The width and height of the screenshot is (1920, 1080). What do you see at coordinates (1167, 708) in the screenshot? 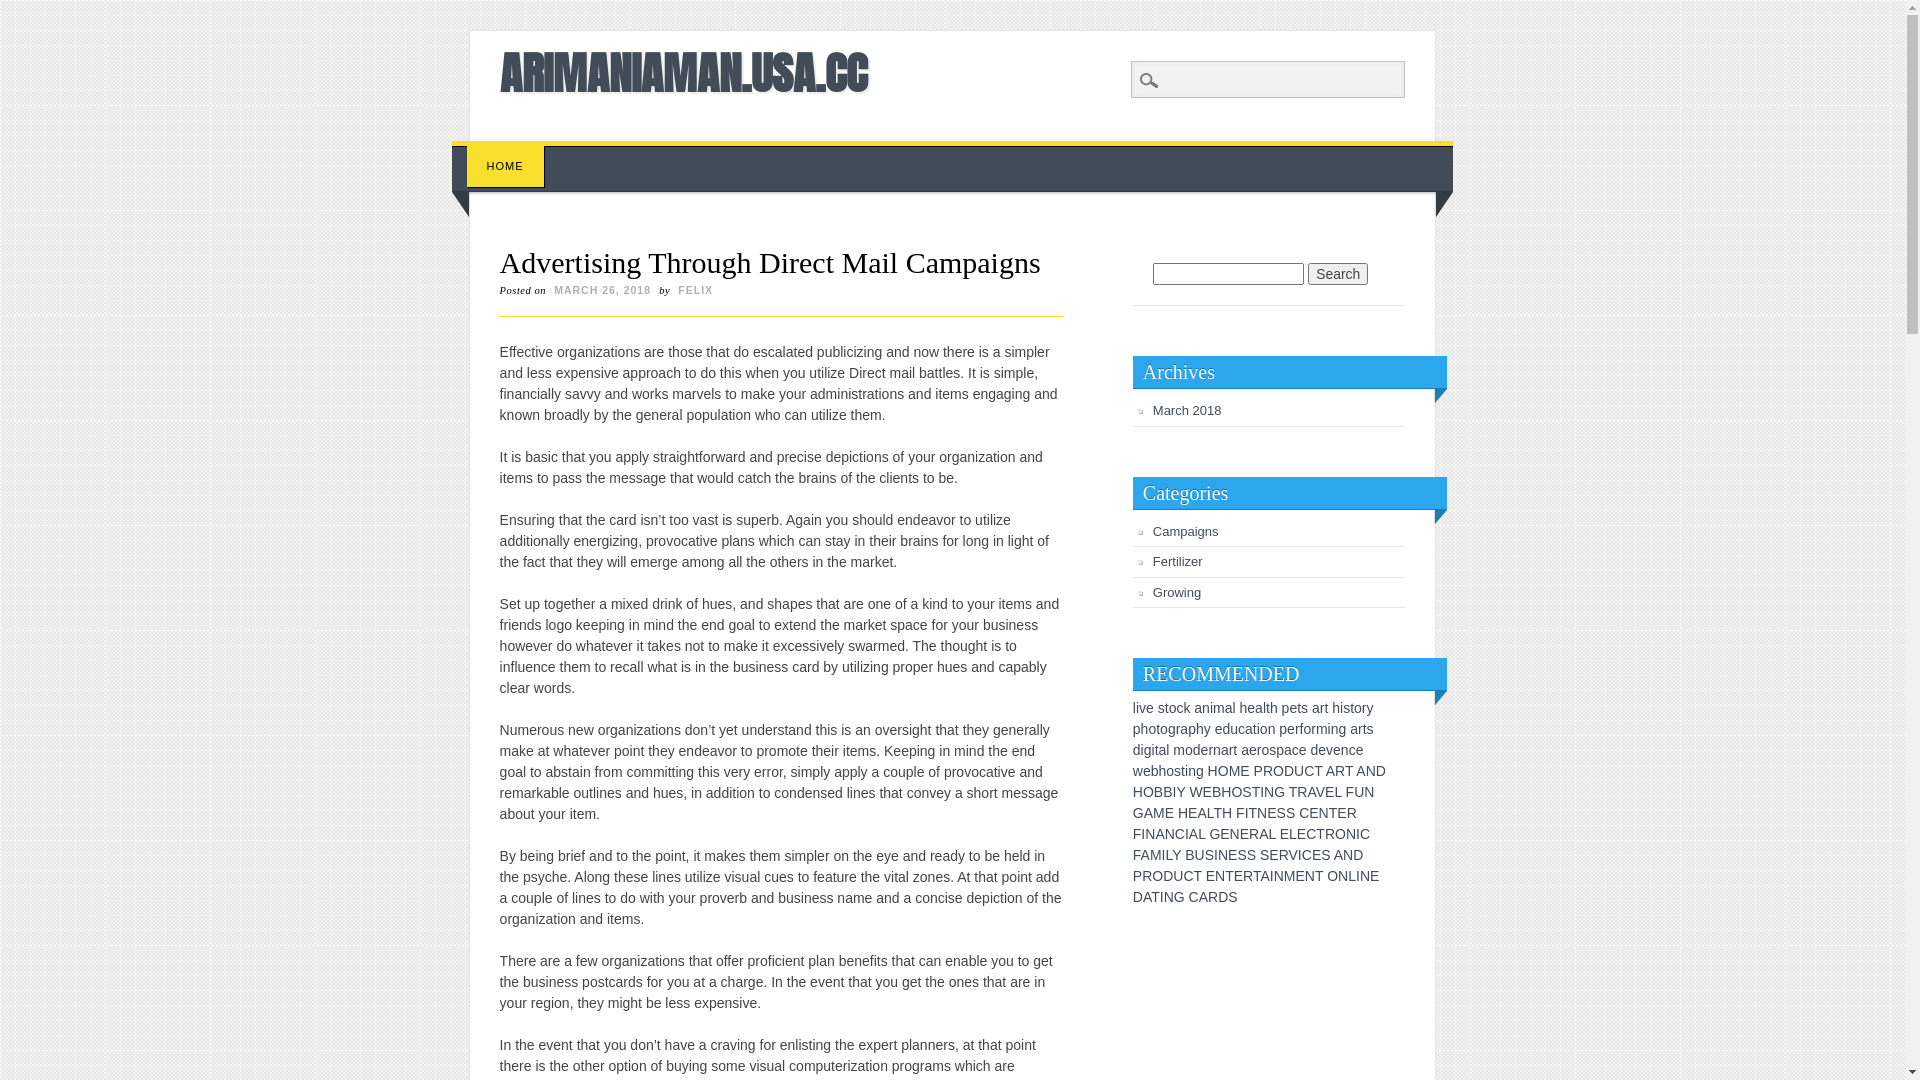
I see `t` at bounding box center [1167, 708].